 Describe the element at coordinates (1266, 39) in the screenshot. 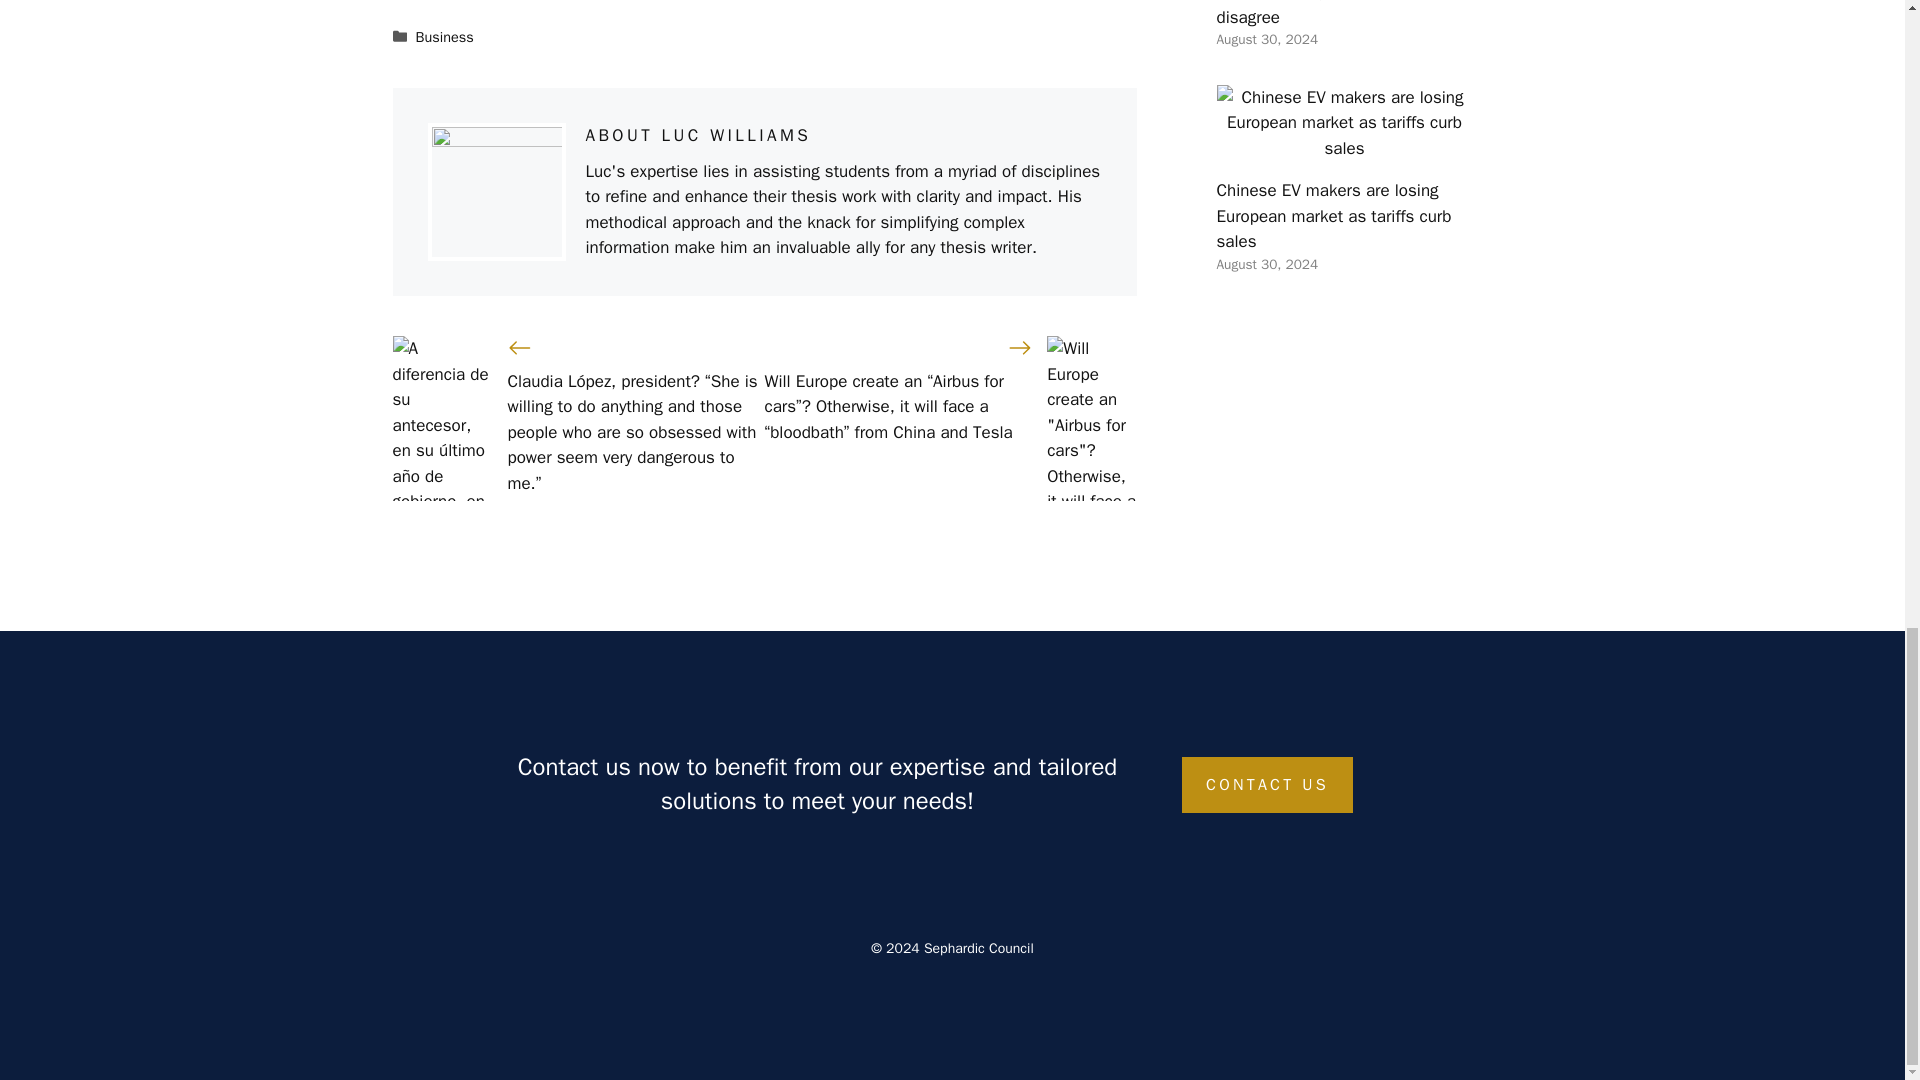

I see `11:39 am` at that location.